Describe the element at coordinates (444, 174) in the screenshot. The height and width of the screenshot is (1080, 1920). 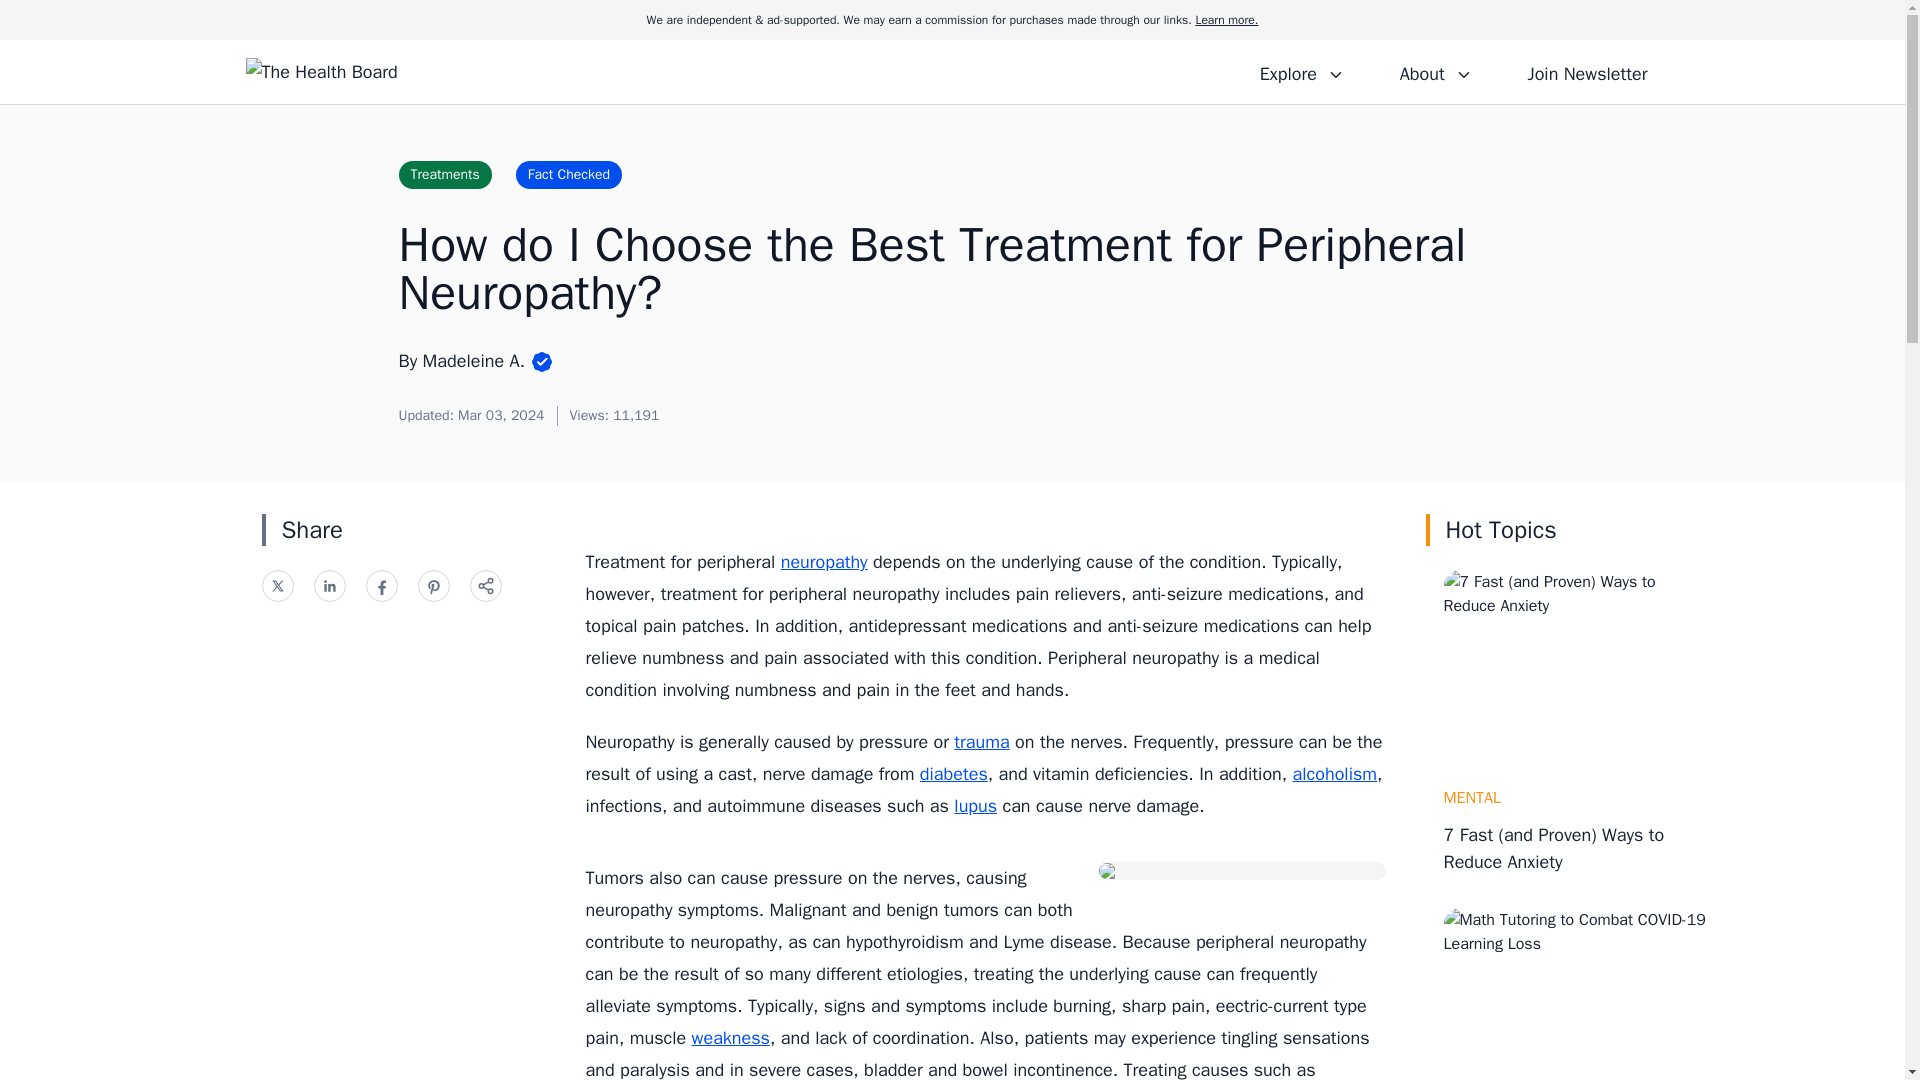
I see `Treatments` at that location.